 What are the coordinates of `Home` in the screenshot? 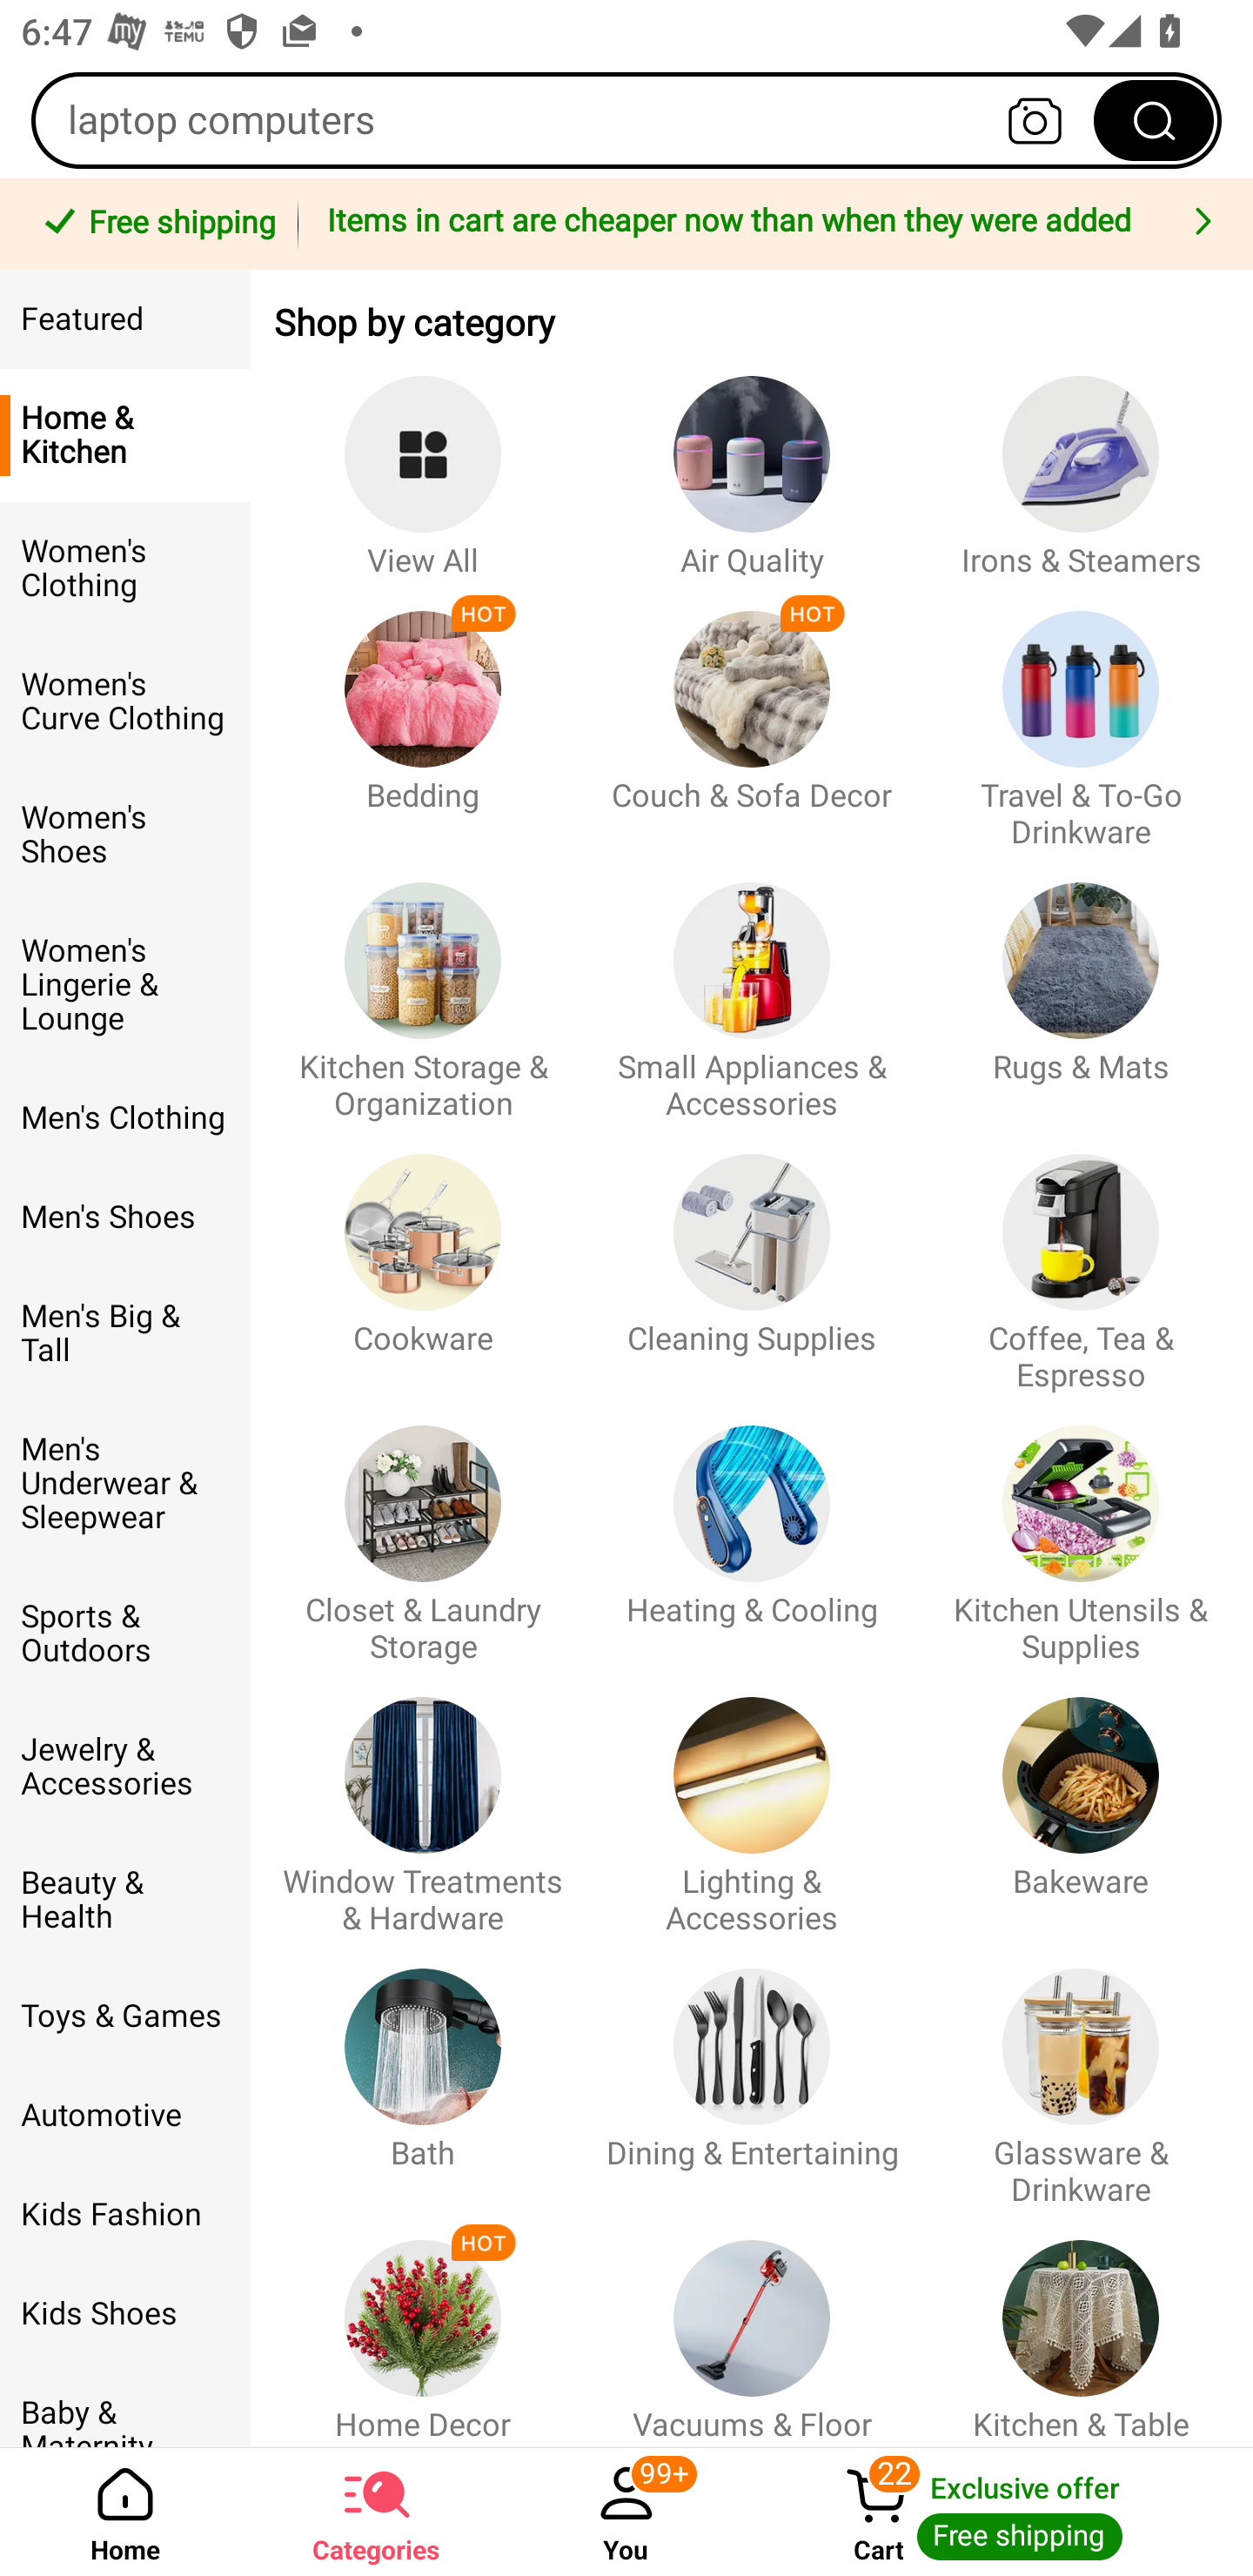 It's located at (125, 2512).